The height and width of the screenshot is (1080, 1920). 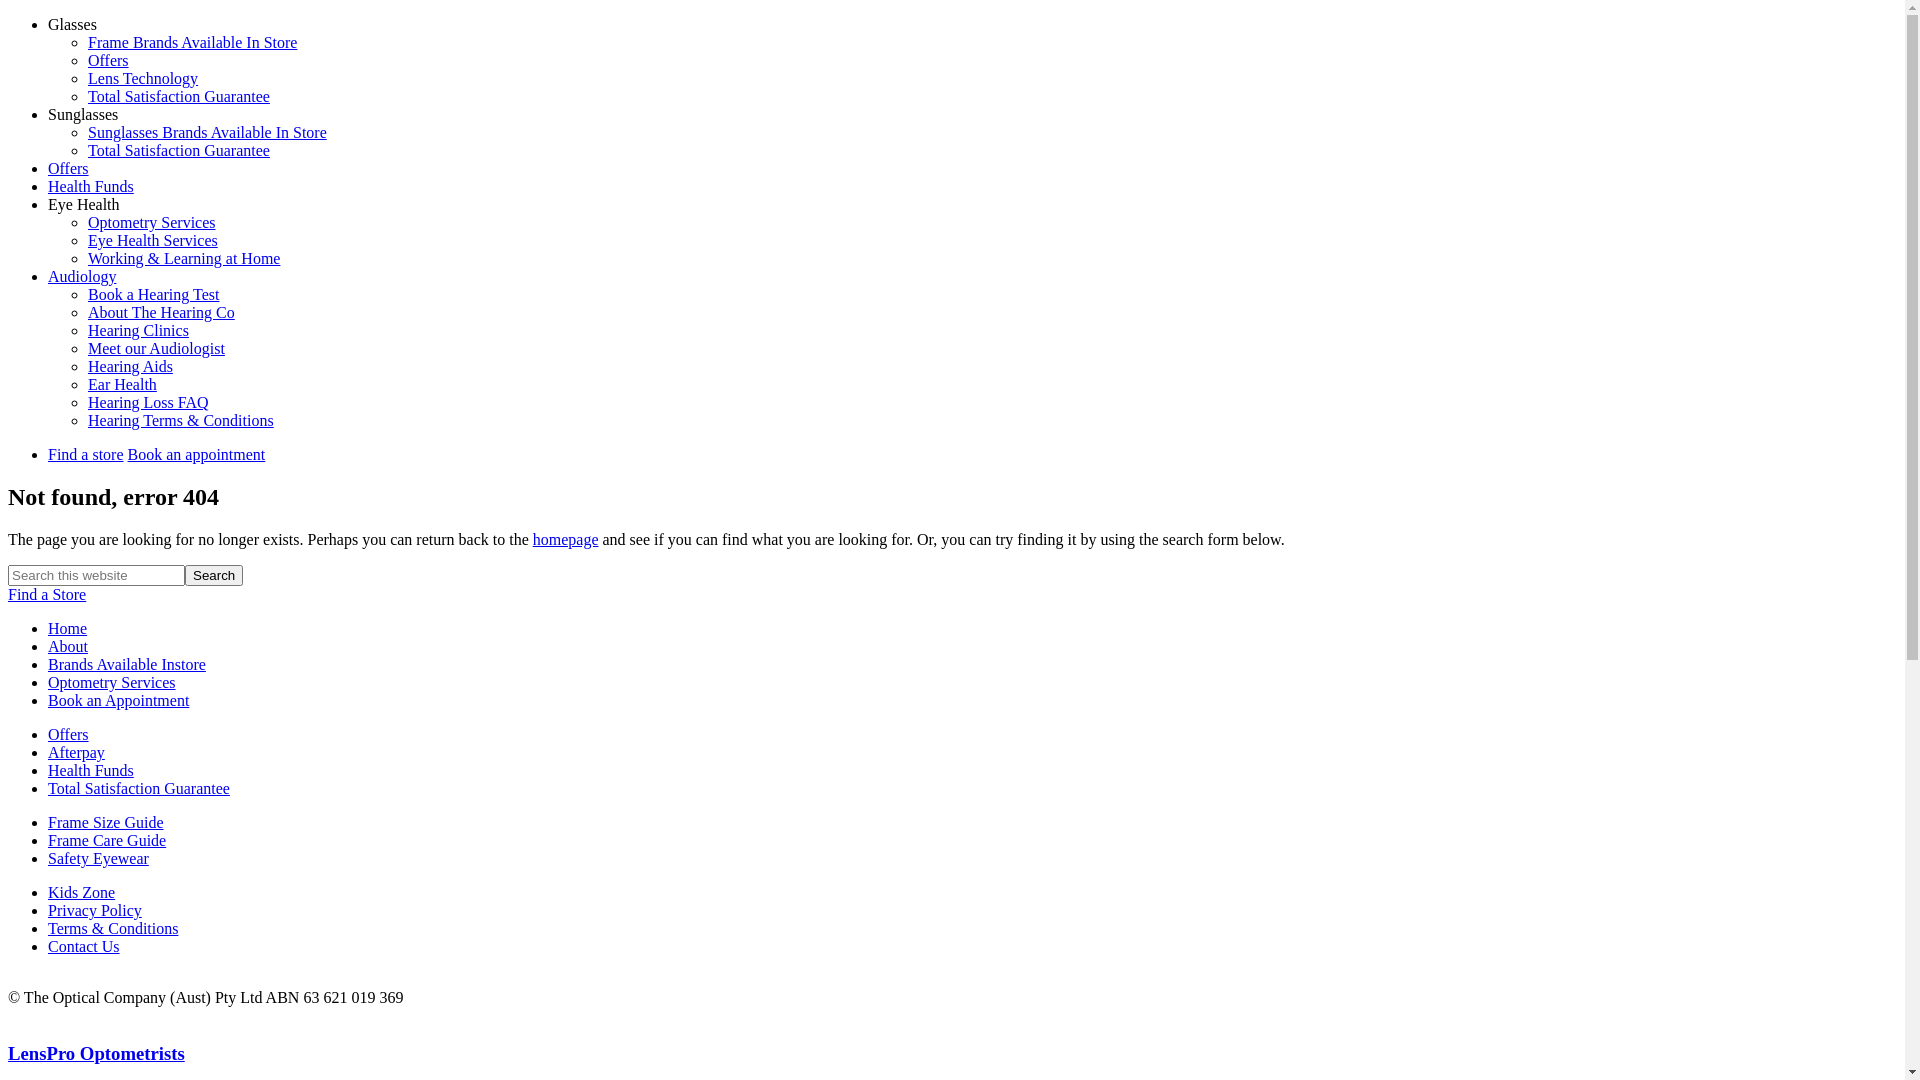 What do you see at coordinates (91, 770) in the screenshot?
I see `Health Funds` at bounding box center [91, 770].